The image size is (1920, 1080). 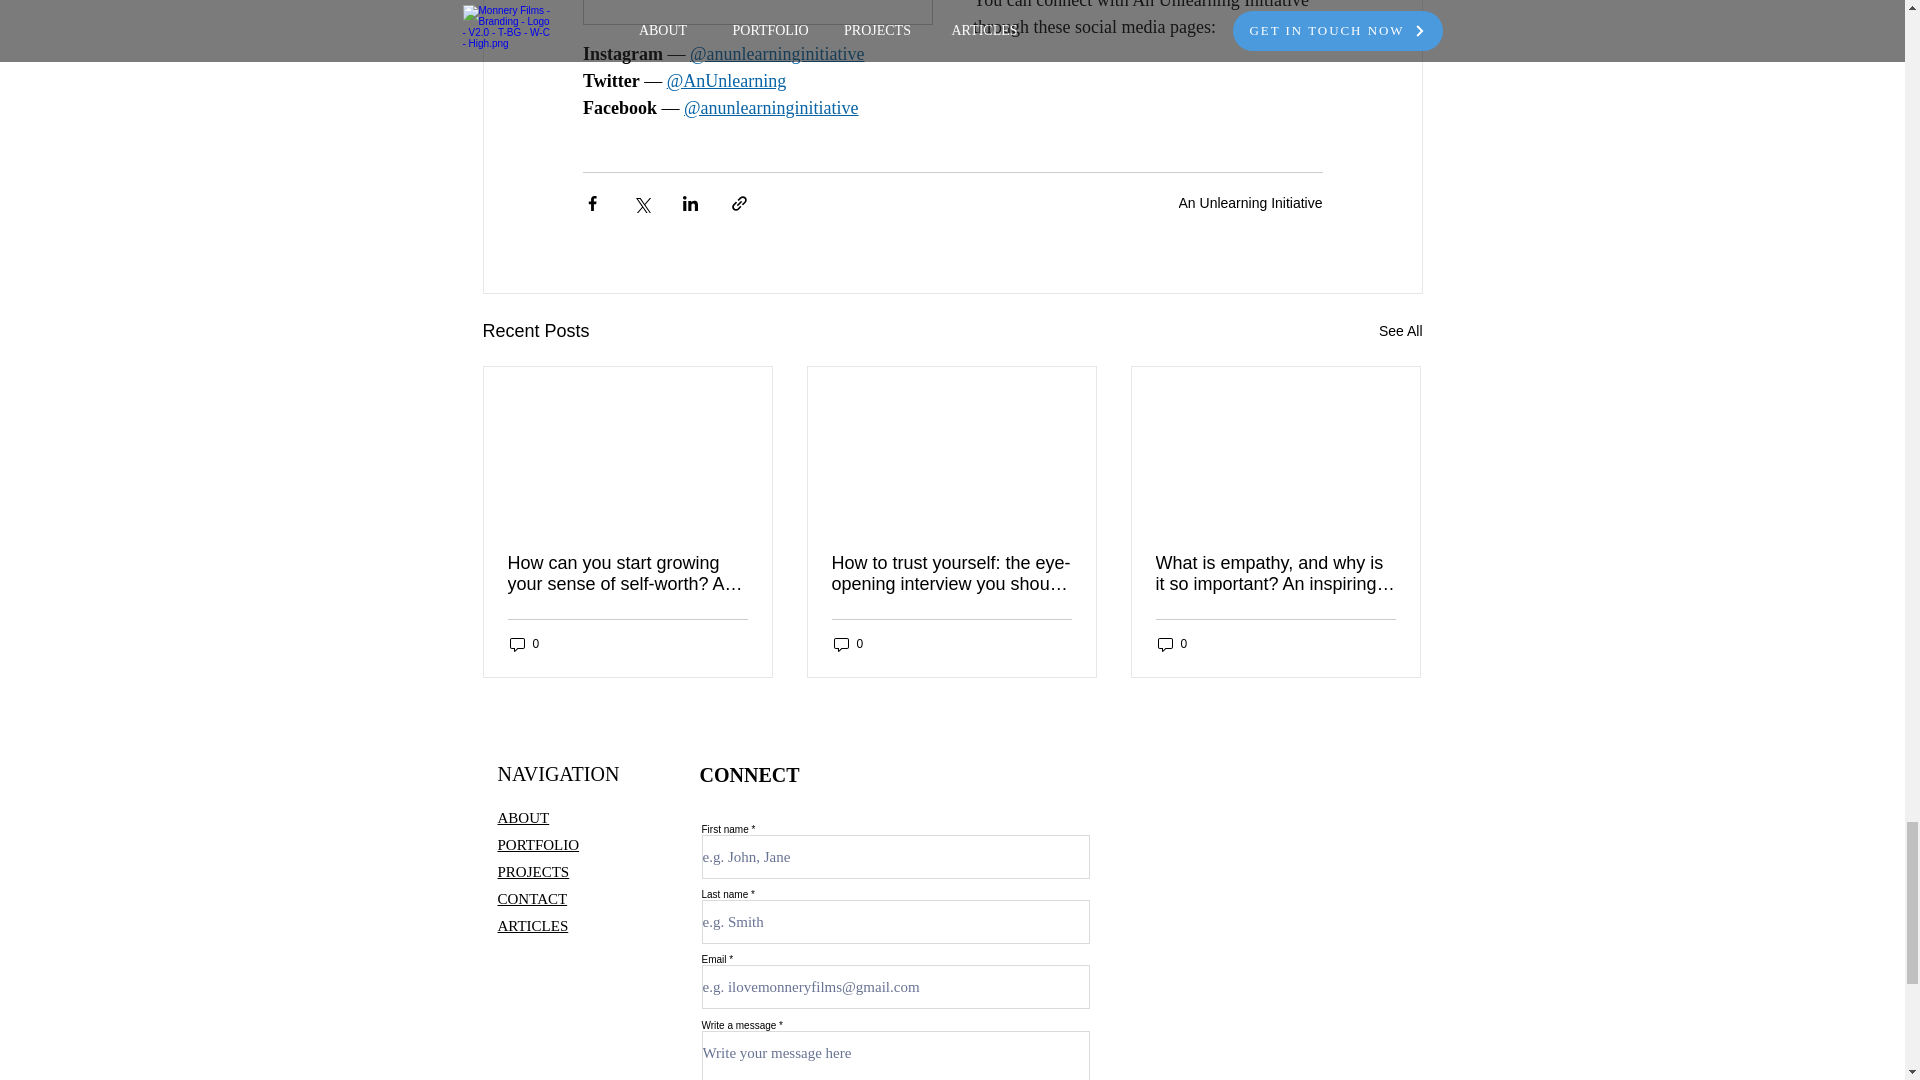 I want to click on 0, so click(x=848, y=643).